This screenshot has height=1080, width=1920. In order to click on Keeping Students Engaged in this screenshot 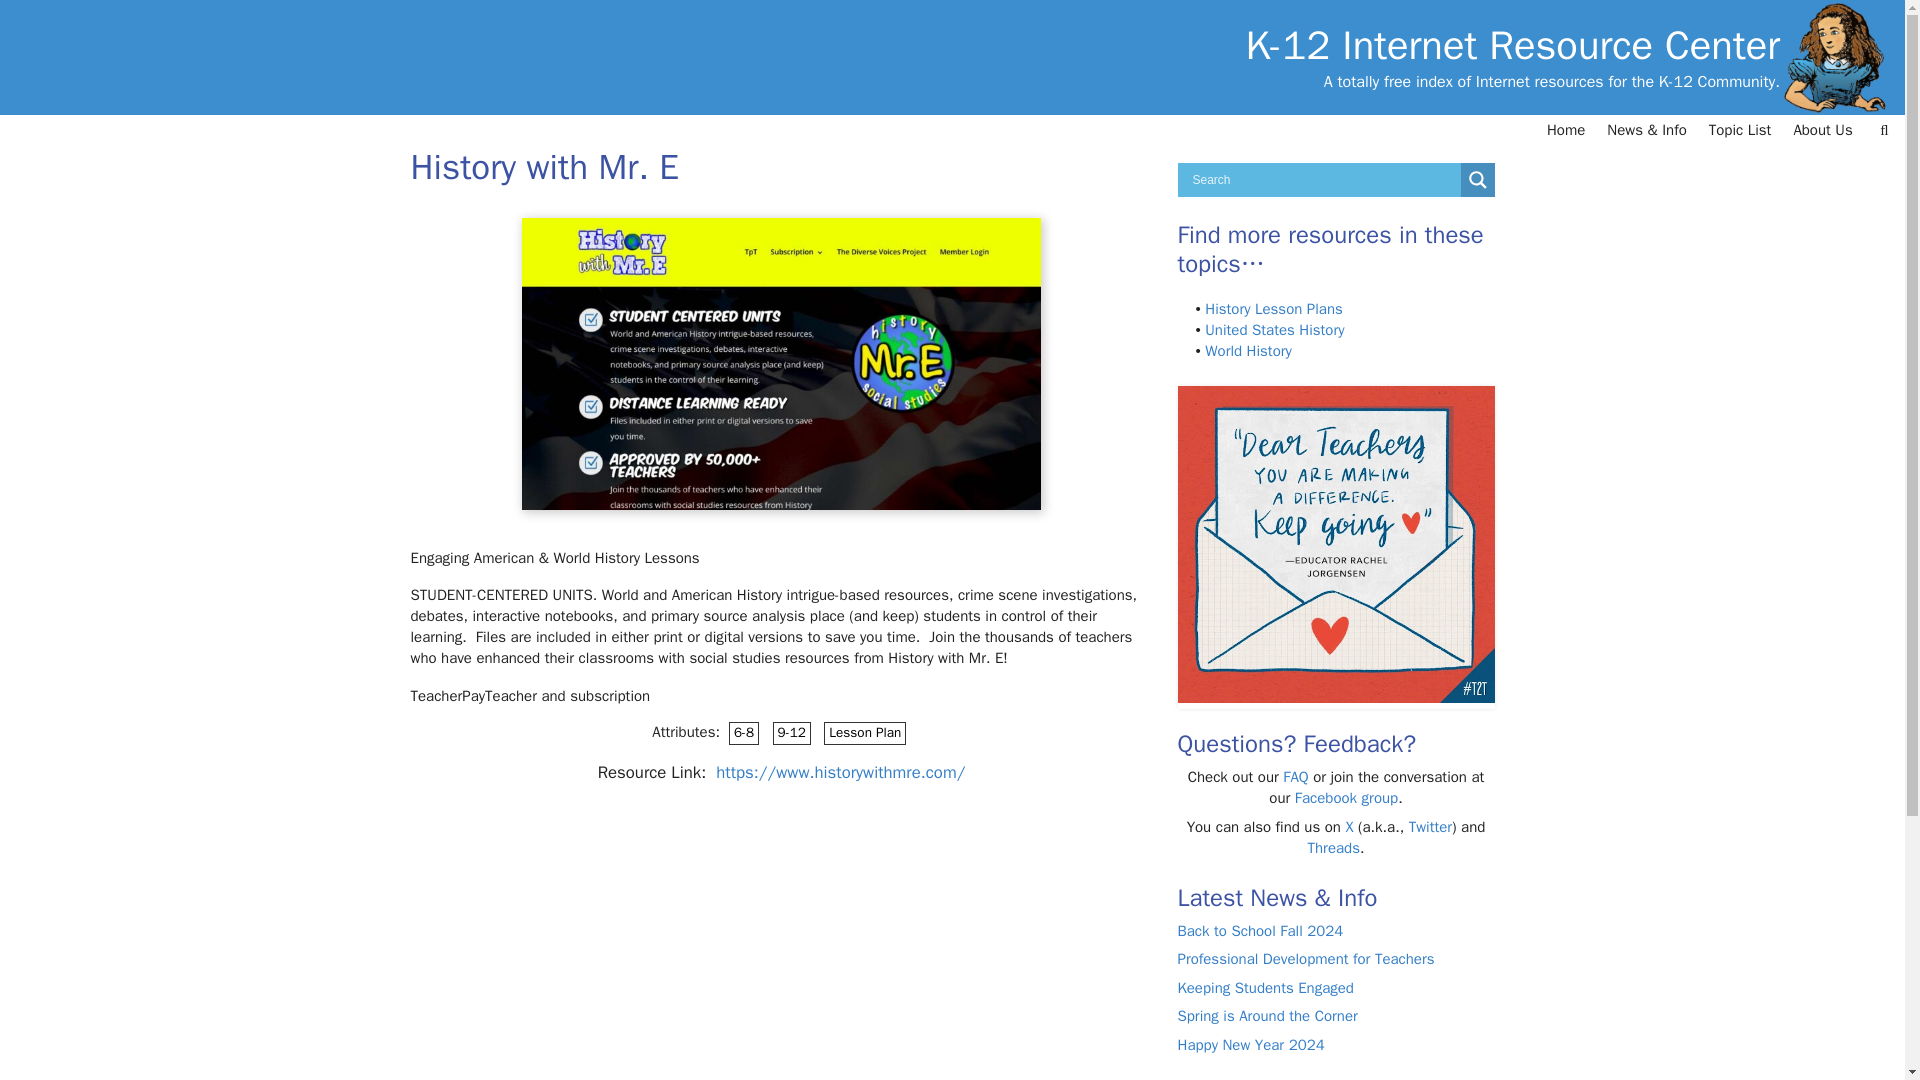, I will do `click(1266, 987)`.